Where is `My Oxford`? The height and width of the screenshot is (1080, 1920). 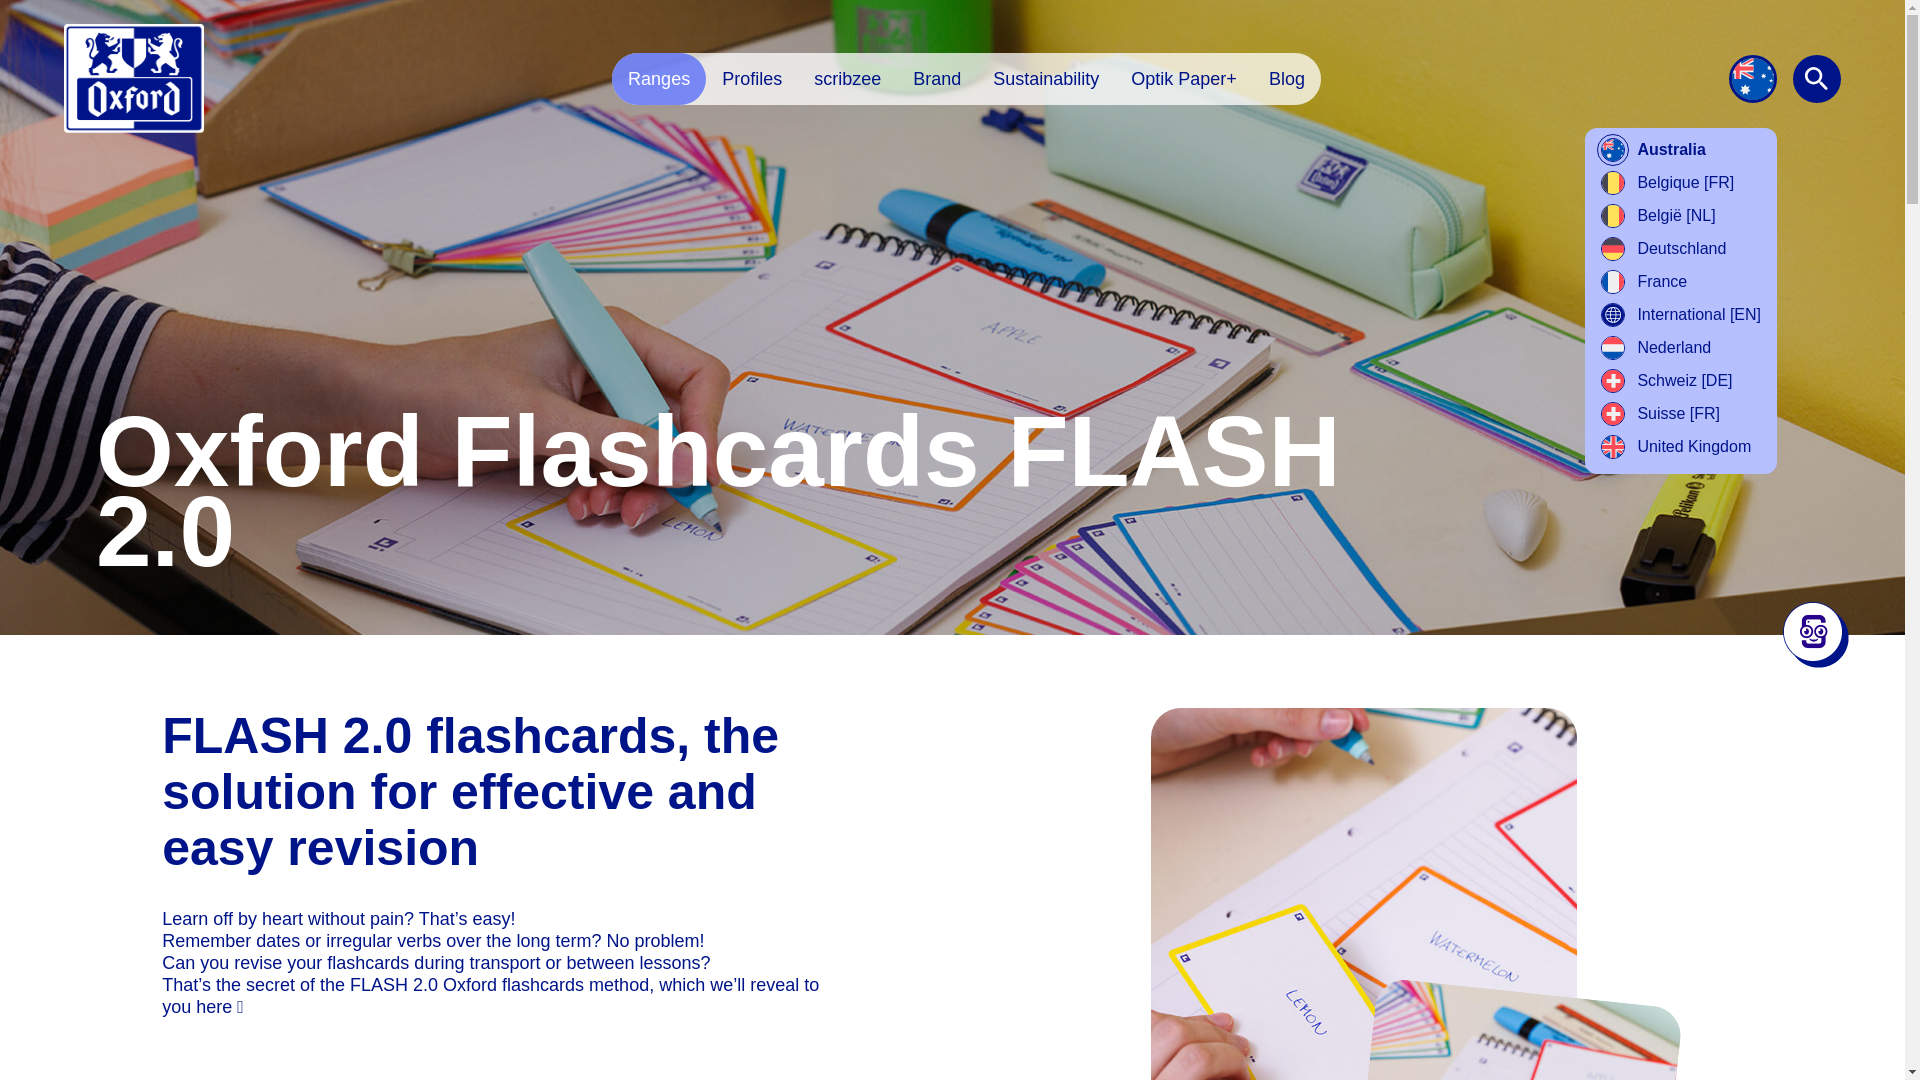
My Oxford is located at coordinates (133, 78).